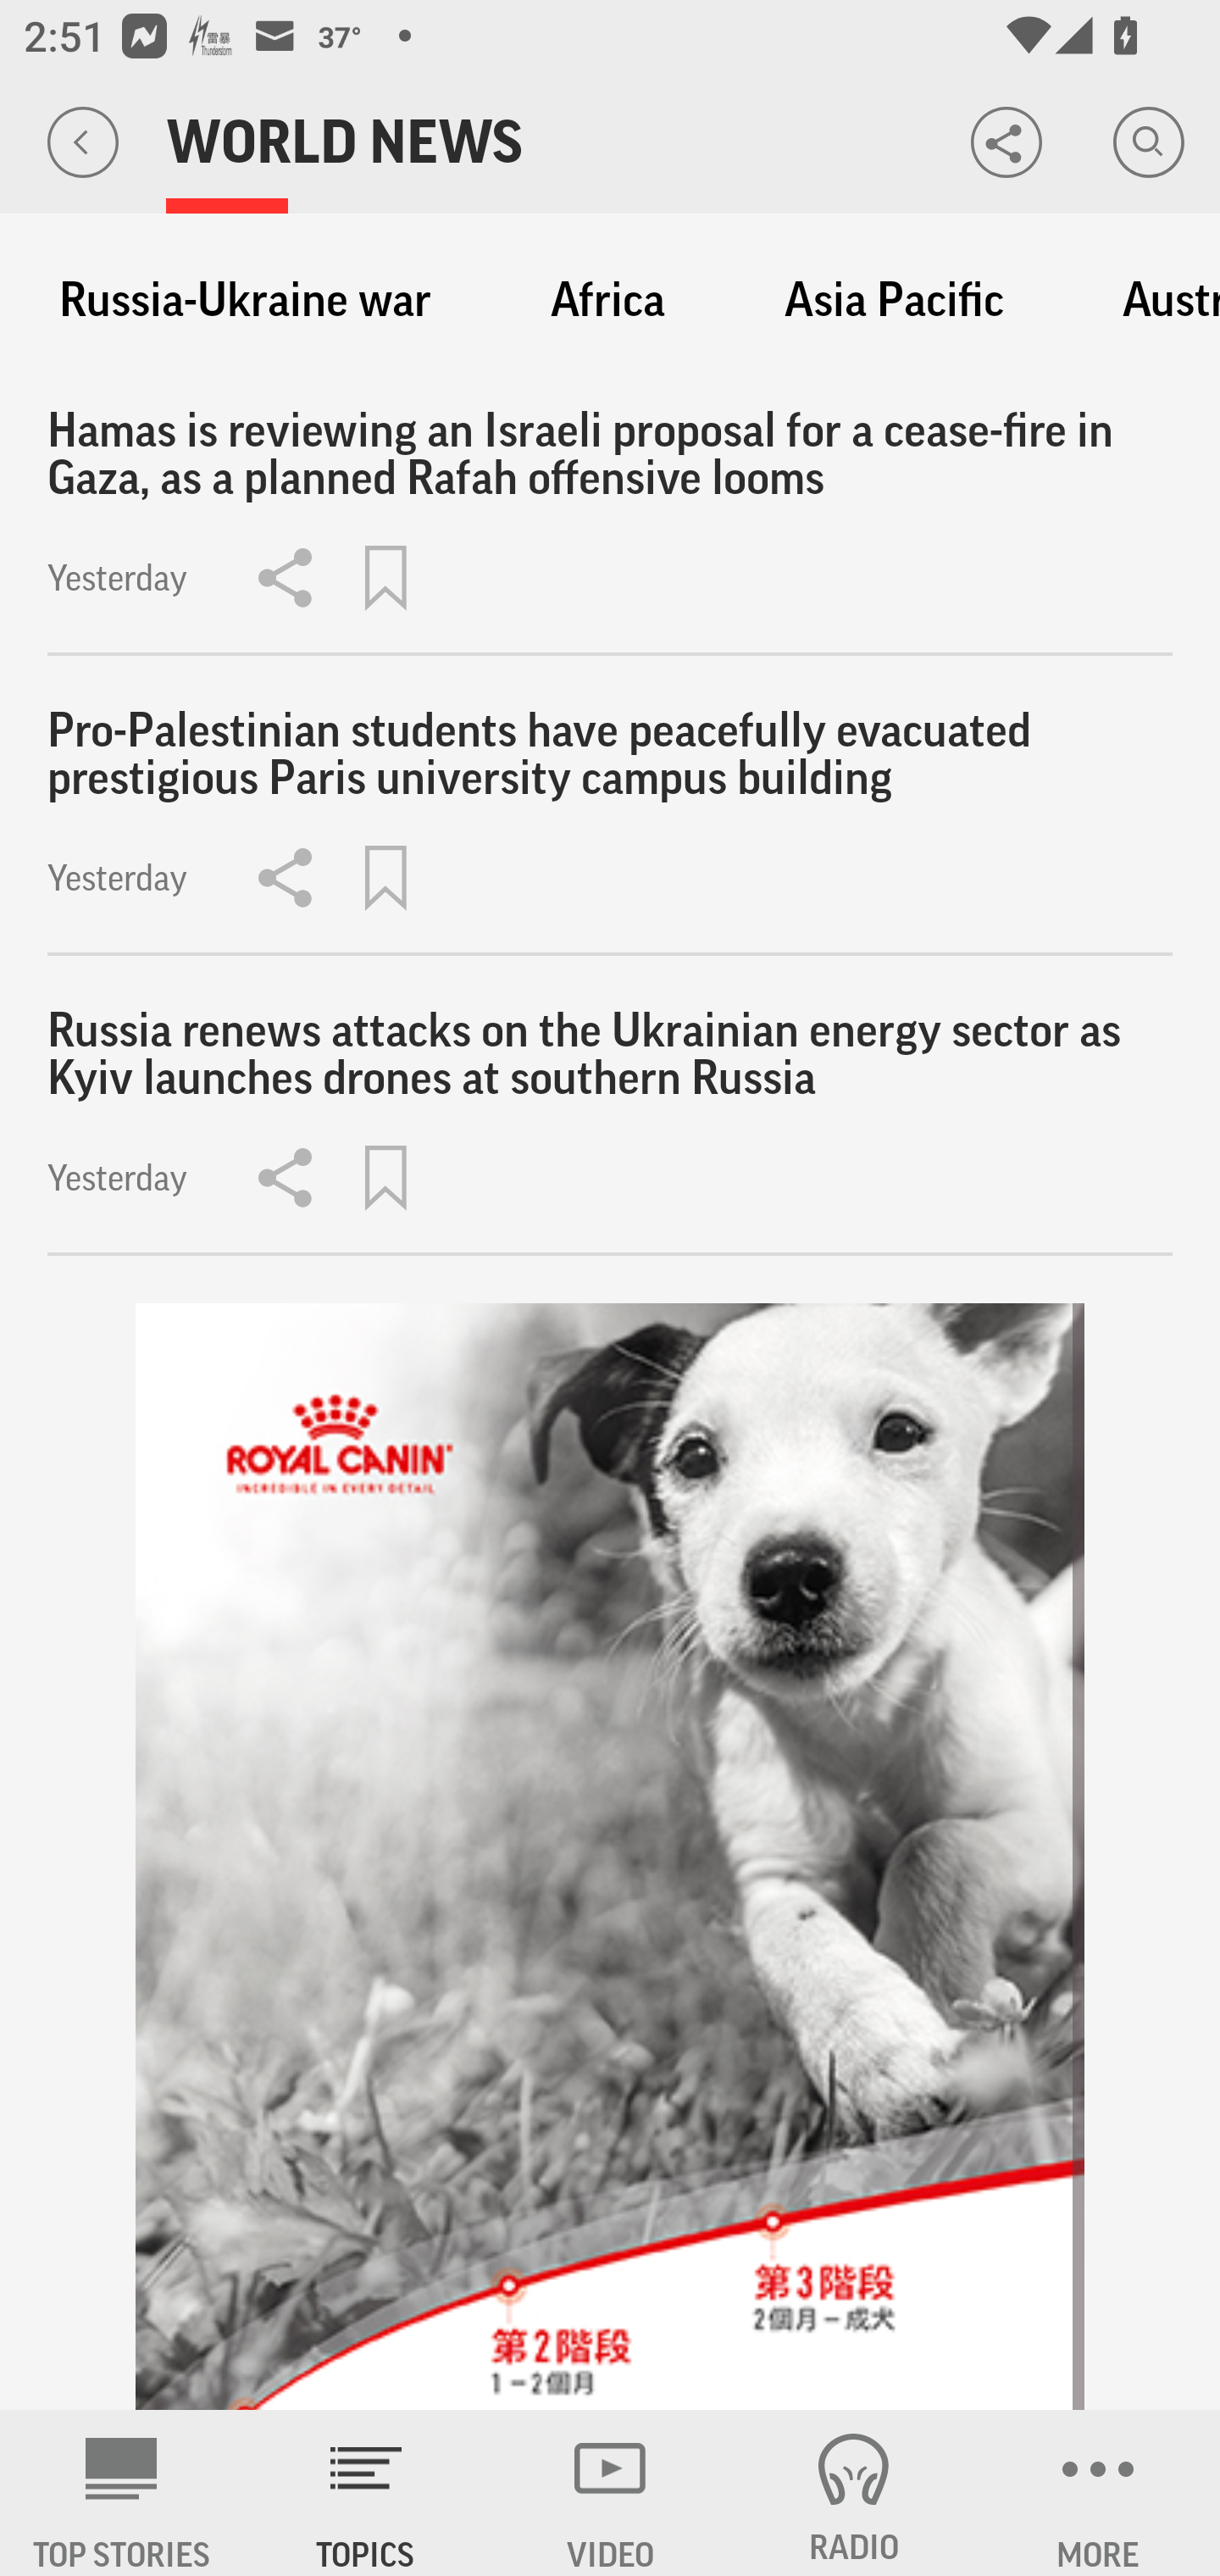 The image size is (1220, 2576). I want to click on Russia-Ukraine war, so click(245, 300).